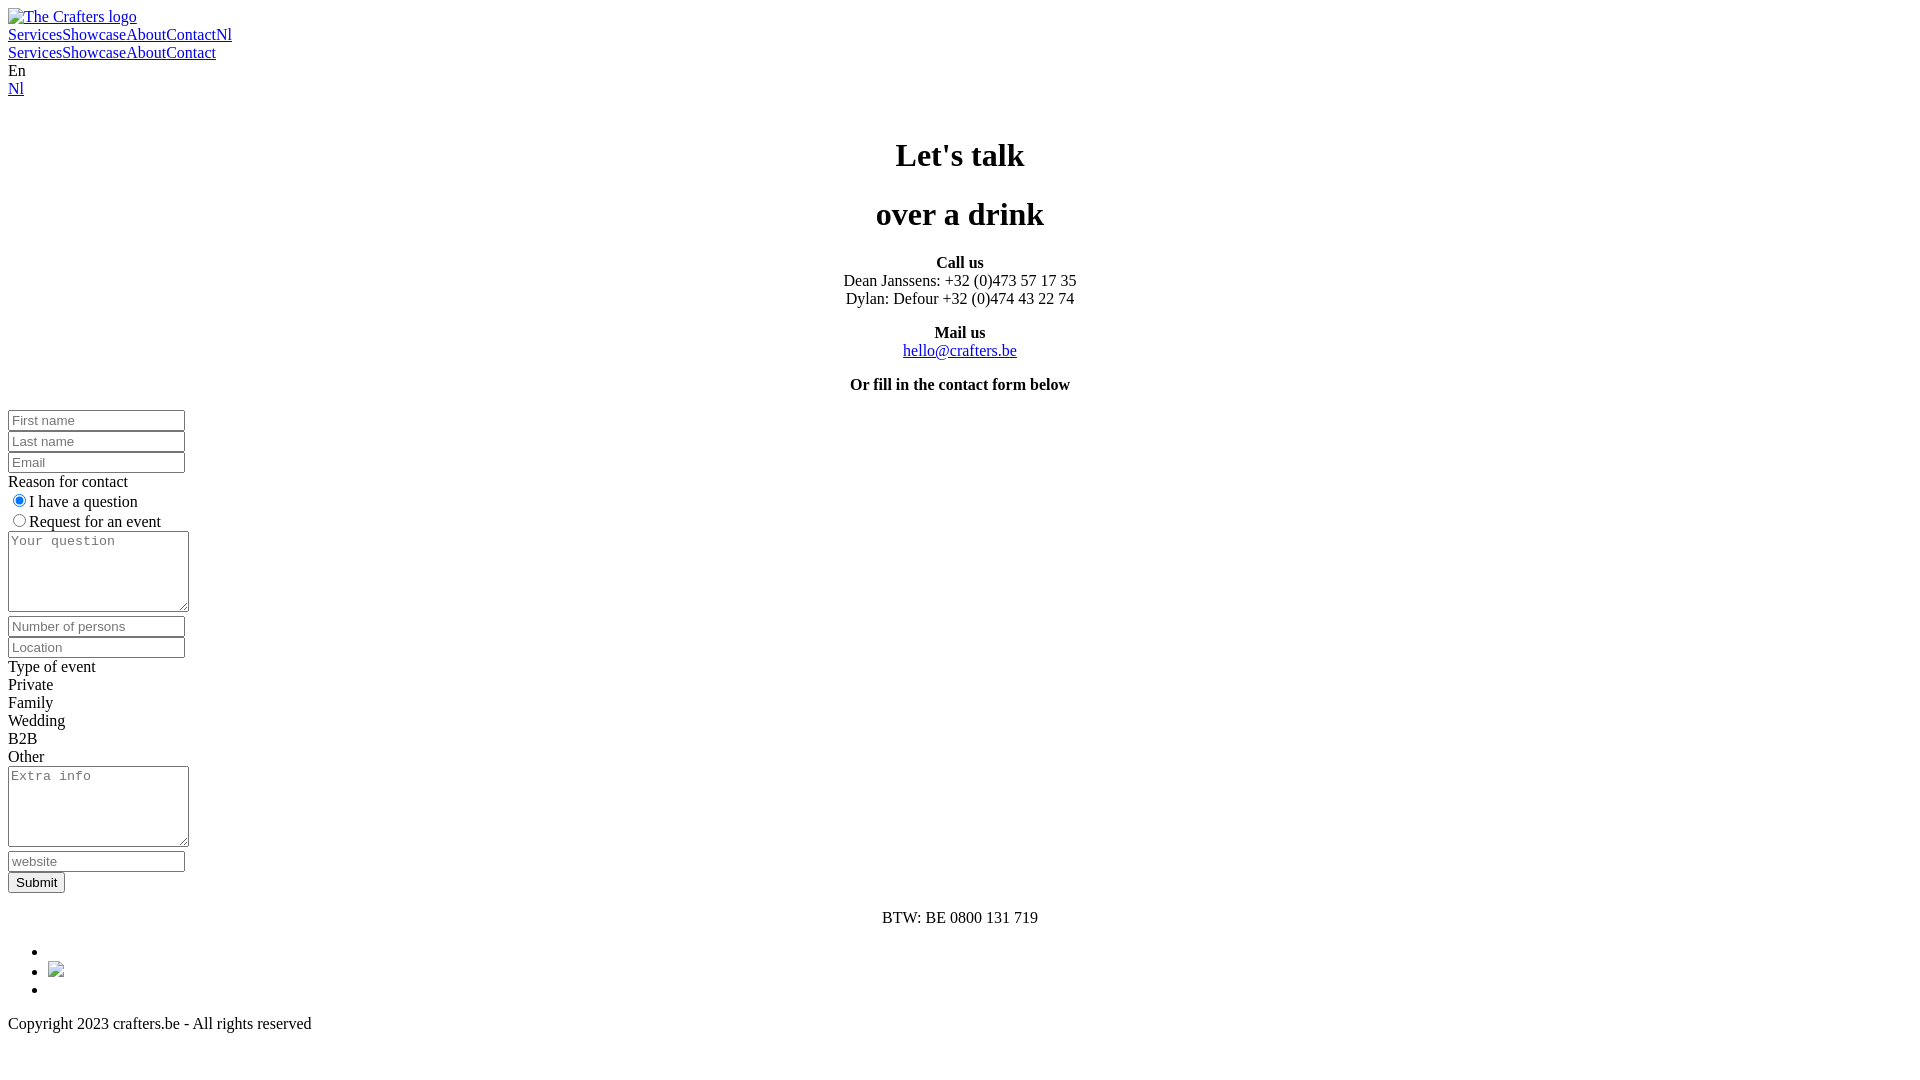 The image size is (1920, 1080). What do you see at coordinates (191, 52) in the screenshot?
I see `Contact` at bounding box center [191, 52].